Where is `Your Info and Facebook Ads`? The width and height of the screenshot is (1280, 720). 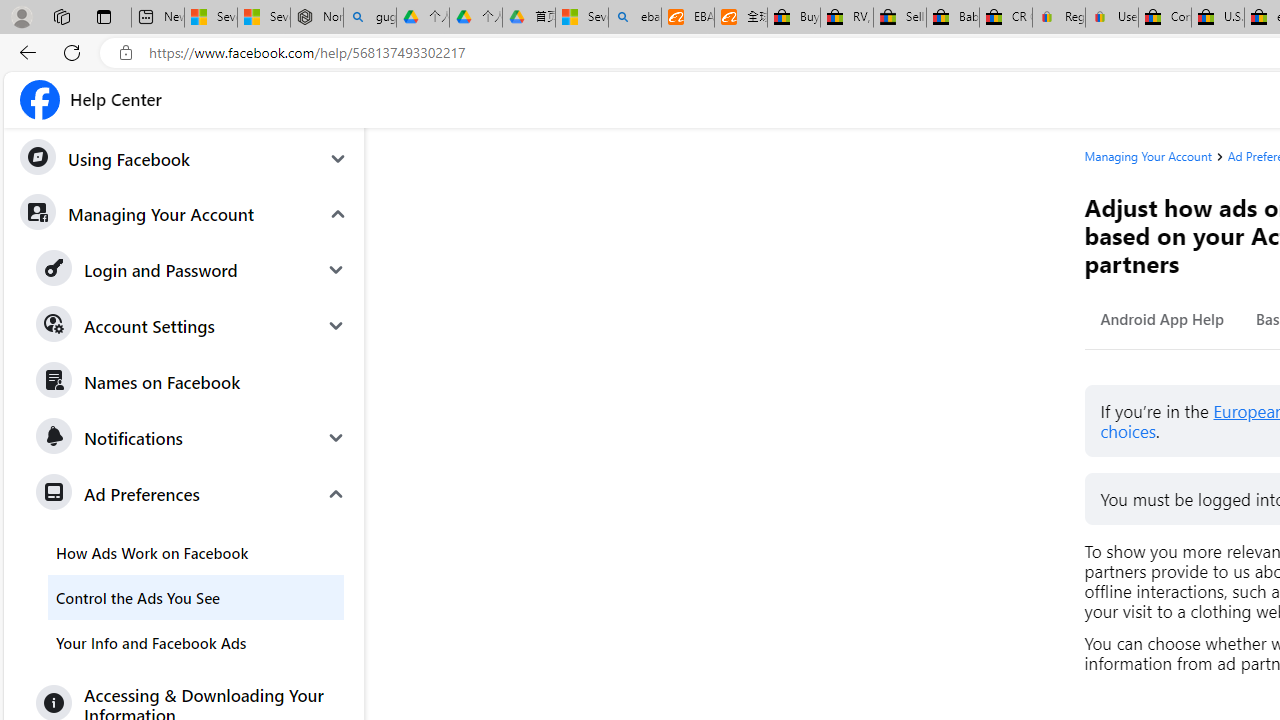 Your Info and Facebook Ads is located at coordinates (196, 642).